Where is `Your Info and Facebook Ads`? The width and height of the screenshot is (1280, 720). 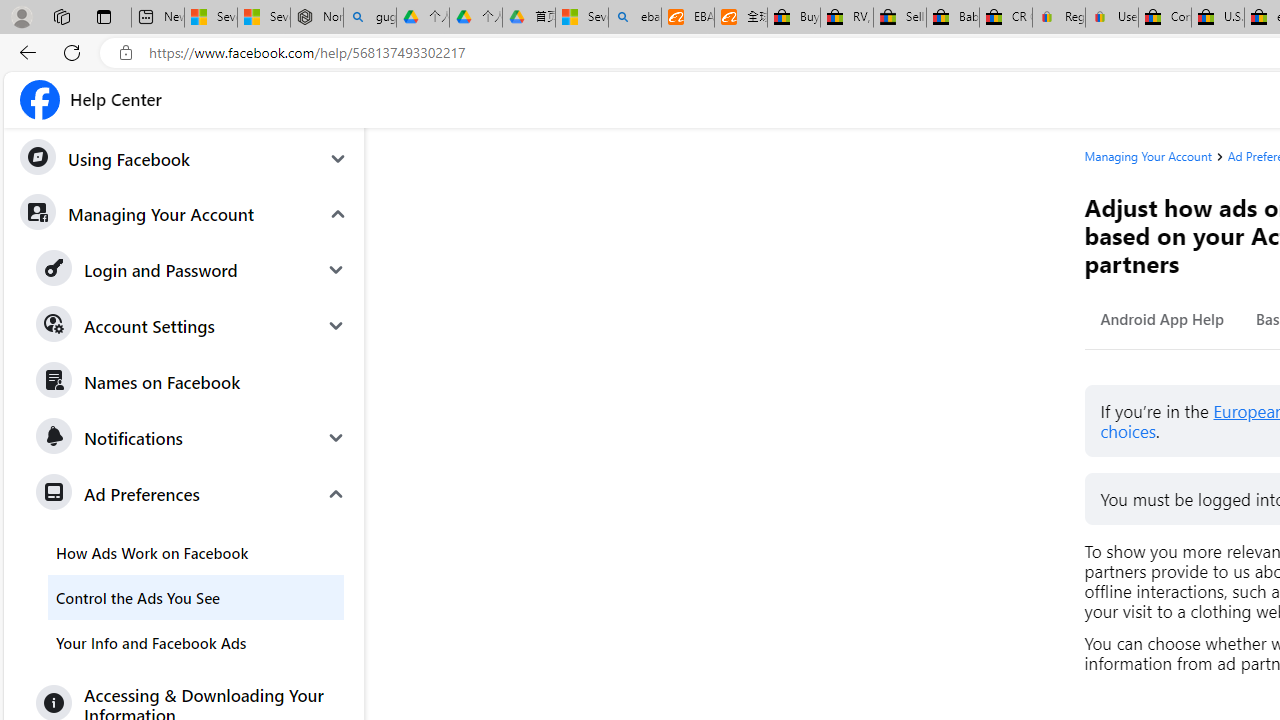 Your Info and Facebook Ads is located at coordinates (196, 642).